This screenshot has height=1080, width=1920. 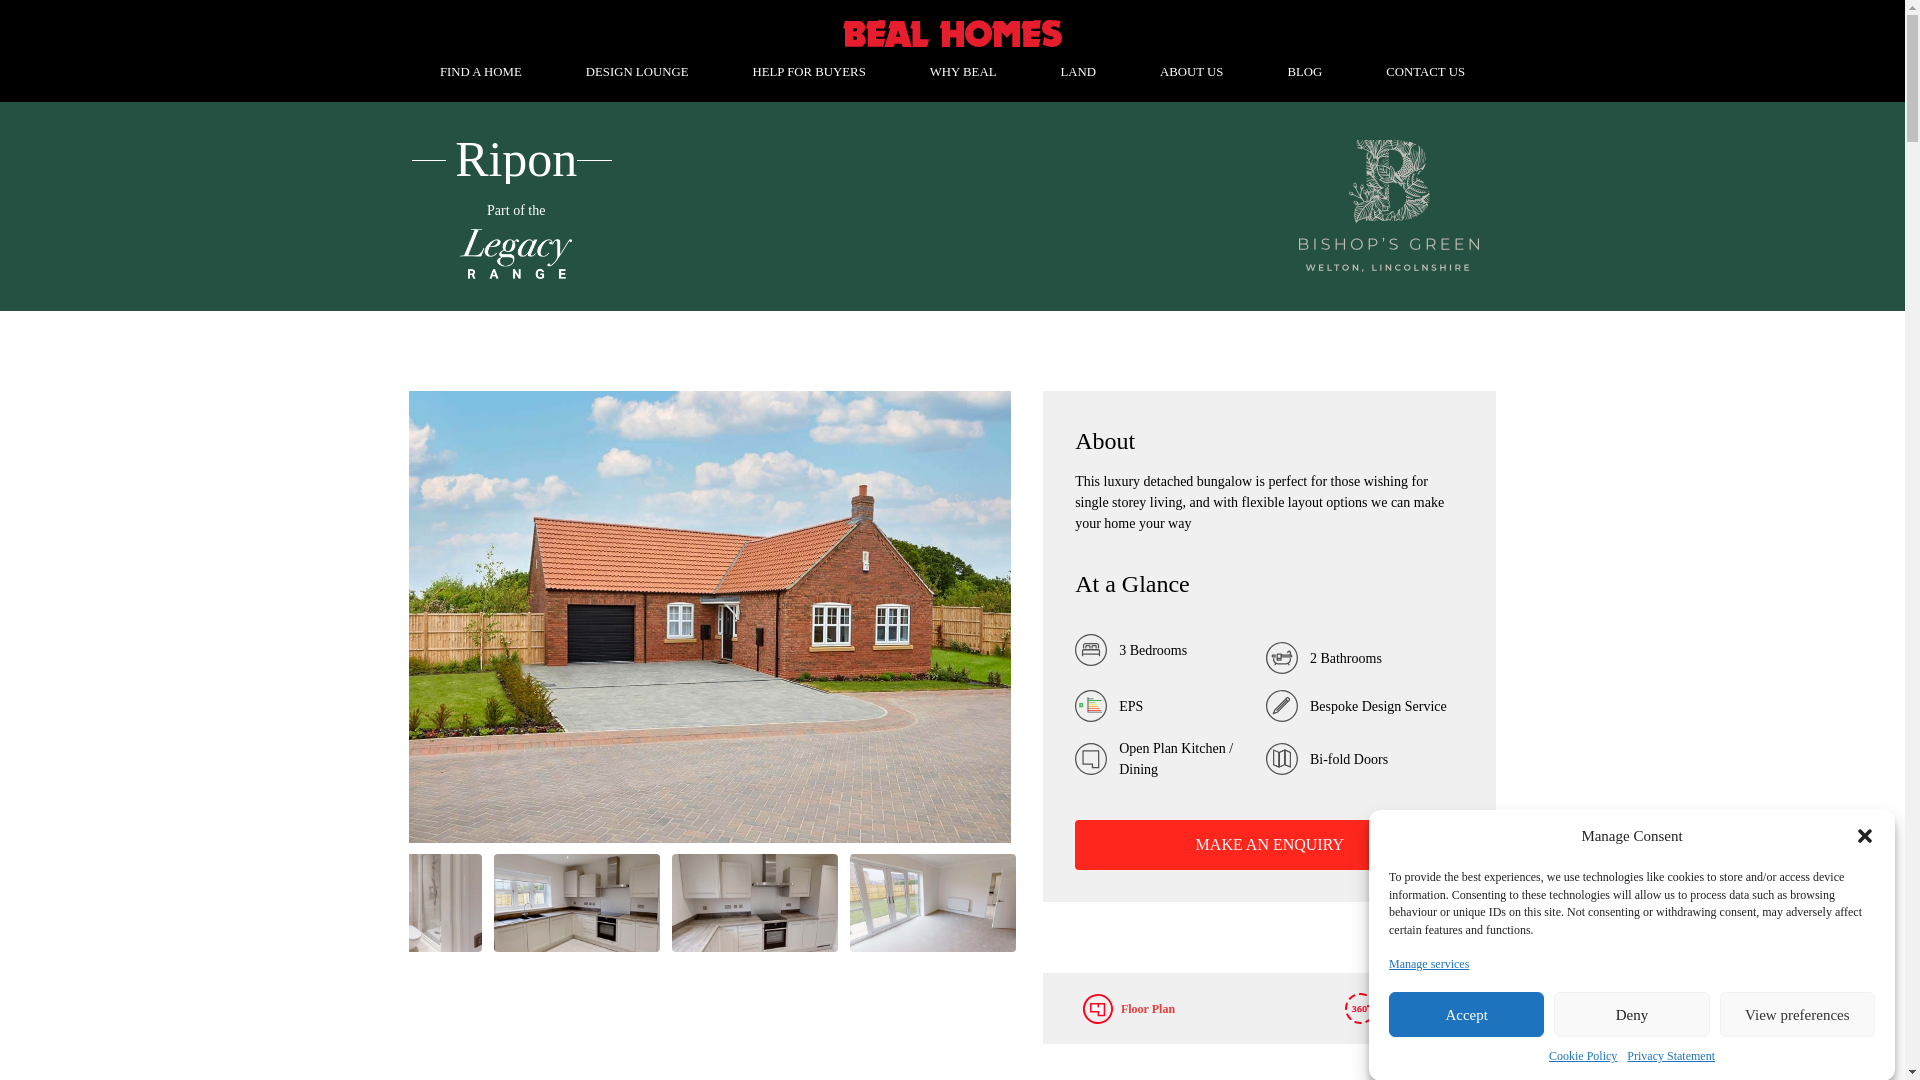 I want to click on Manage services, so click(x=1428, y=1008).